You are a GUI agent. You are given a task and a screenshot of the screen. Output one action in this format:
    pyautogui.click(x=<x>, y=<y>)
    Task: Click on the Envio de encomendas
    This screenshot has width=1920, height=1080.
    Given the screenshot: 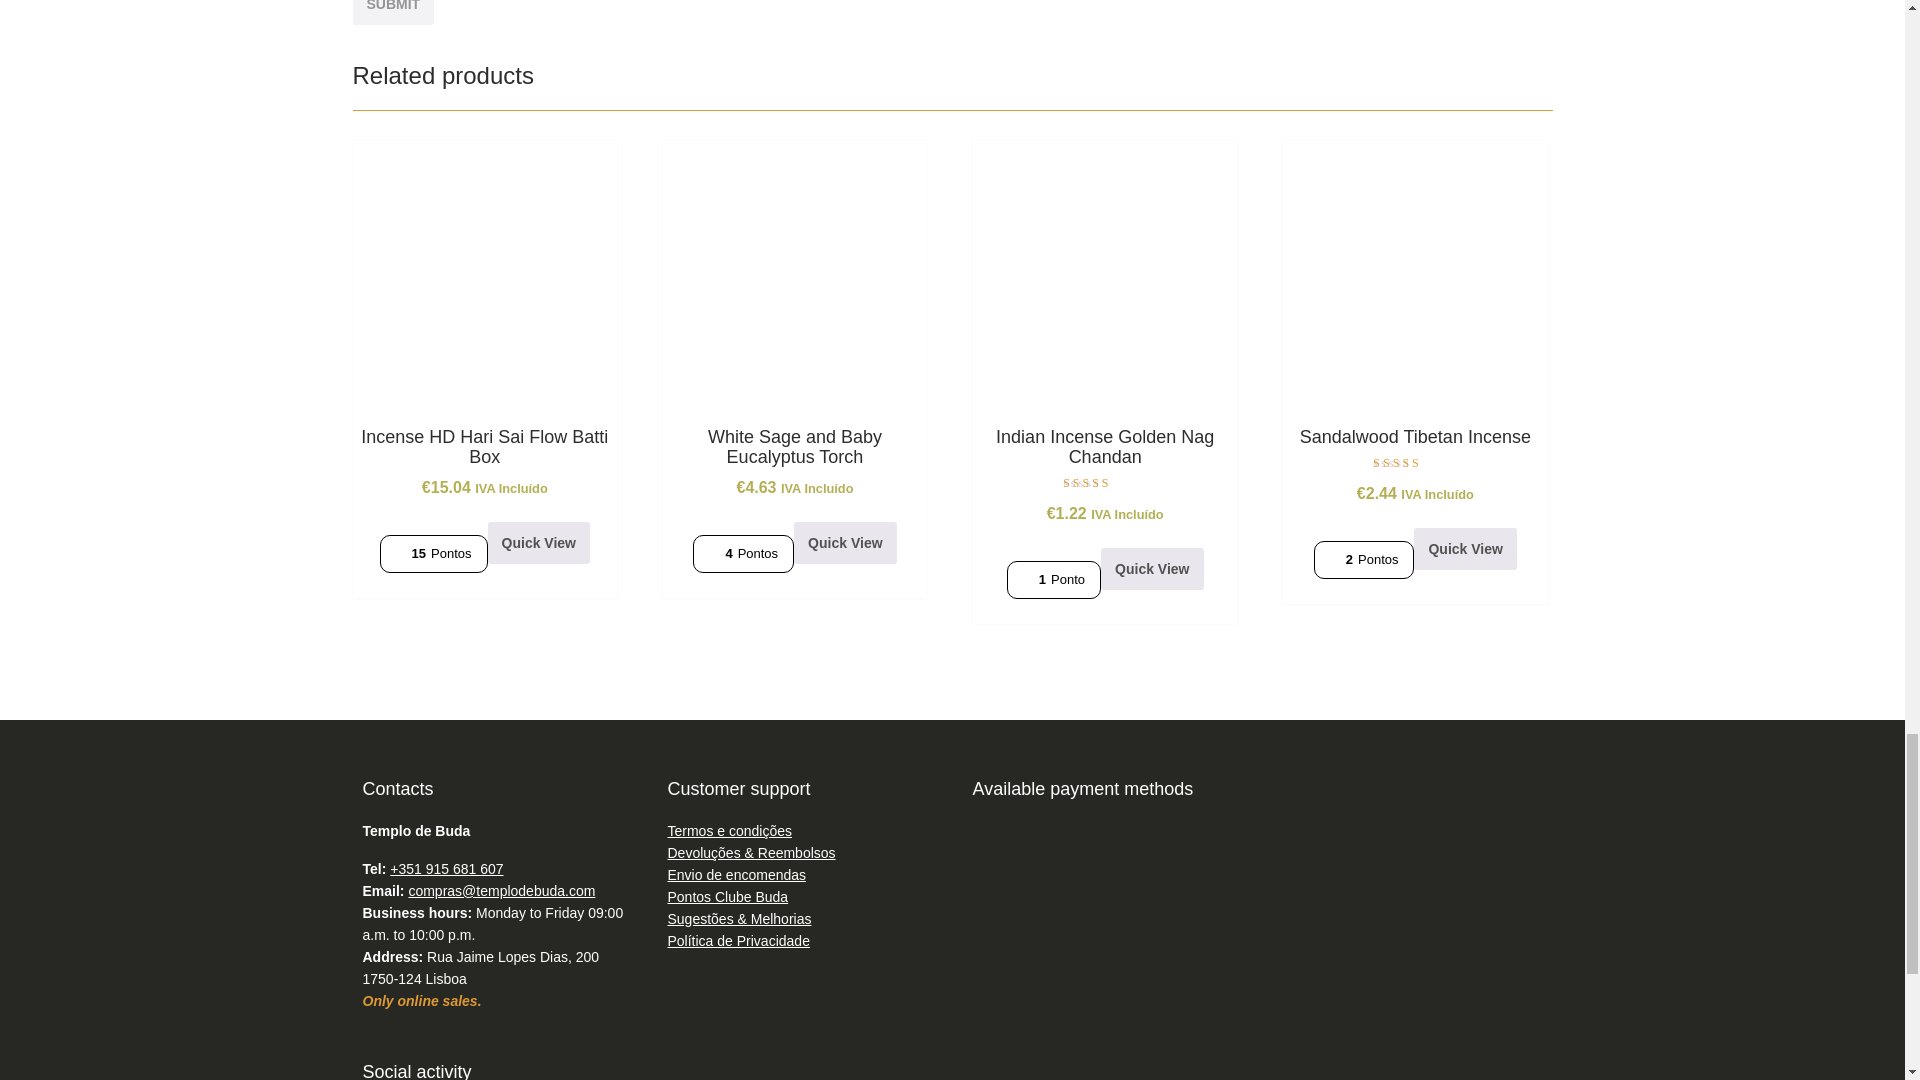 What is the action you would take?
    pyautogui.click(x=737, y=875)
    